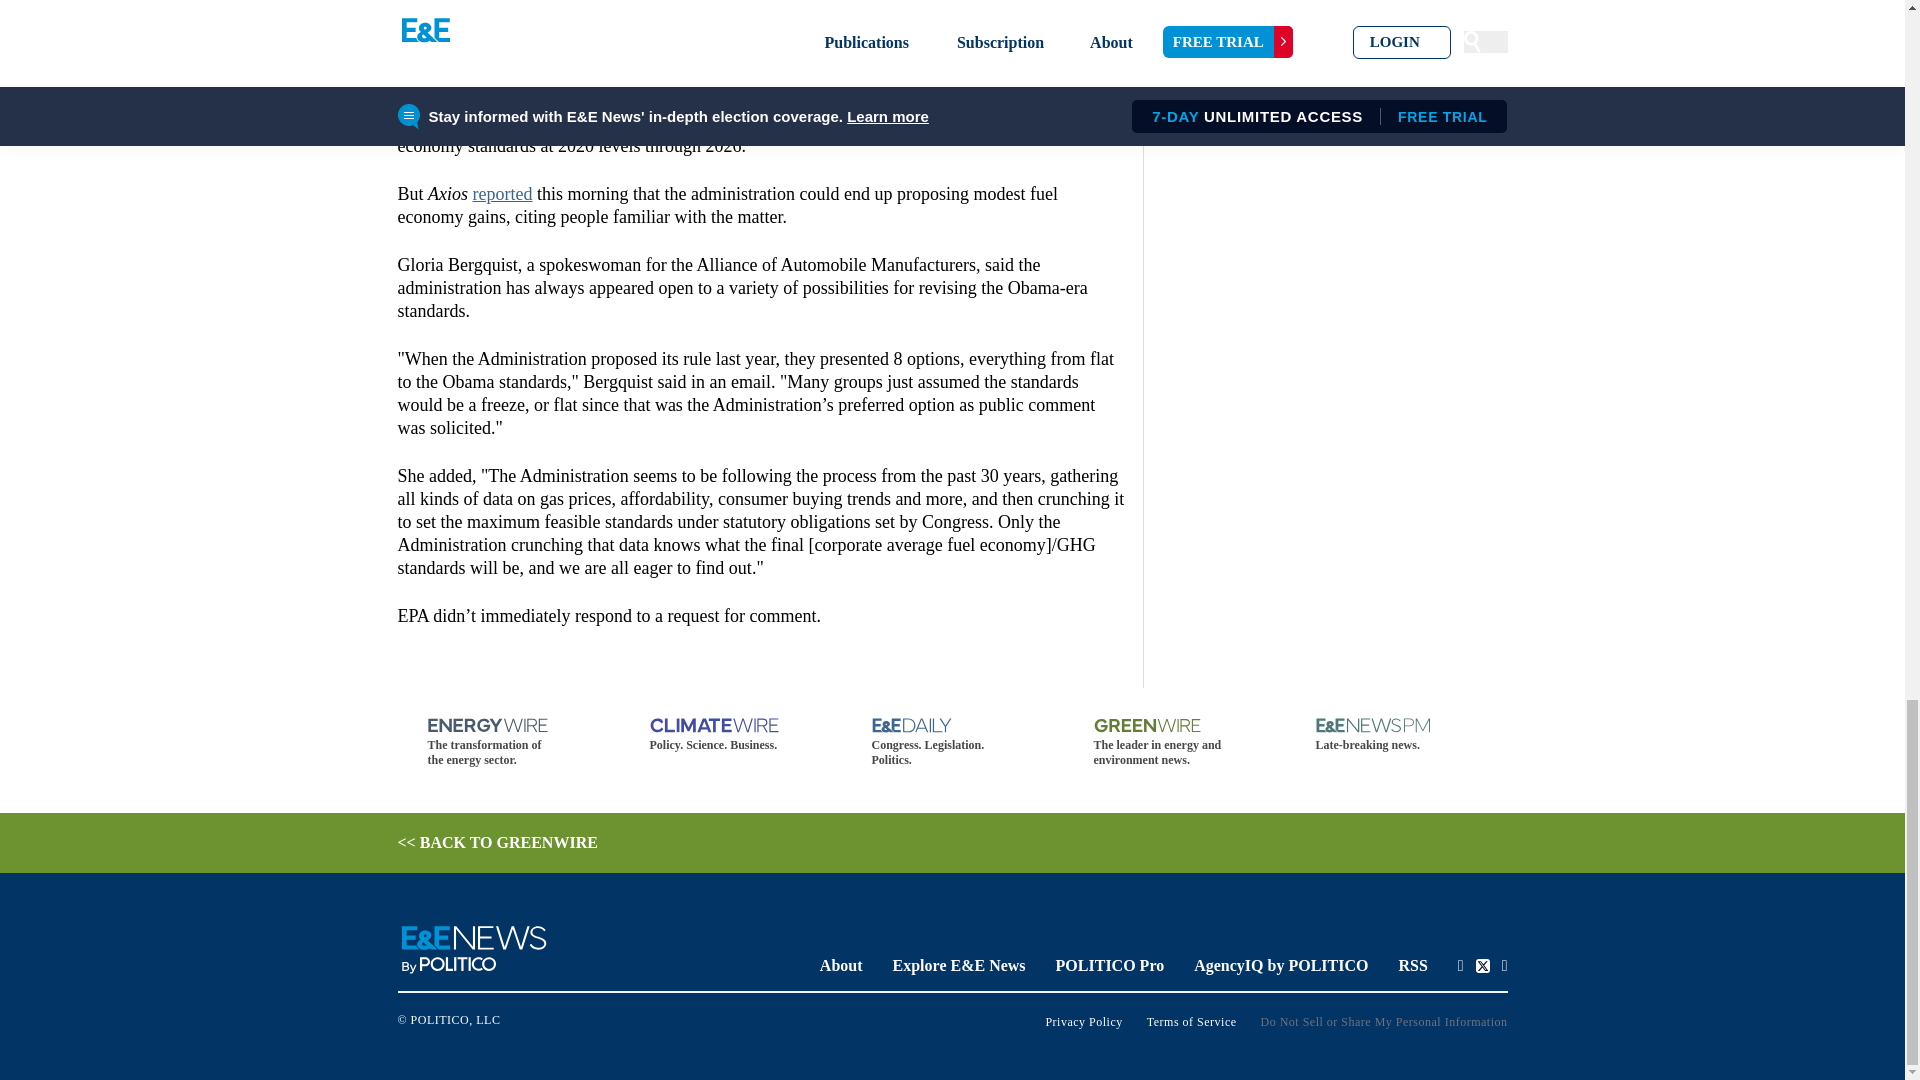  What do you see at coordinates (508, 742) in the screenshot?
I see `The transformation of the energy sector.` at bounding box center [508, 742].